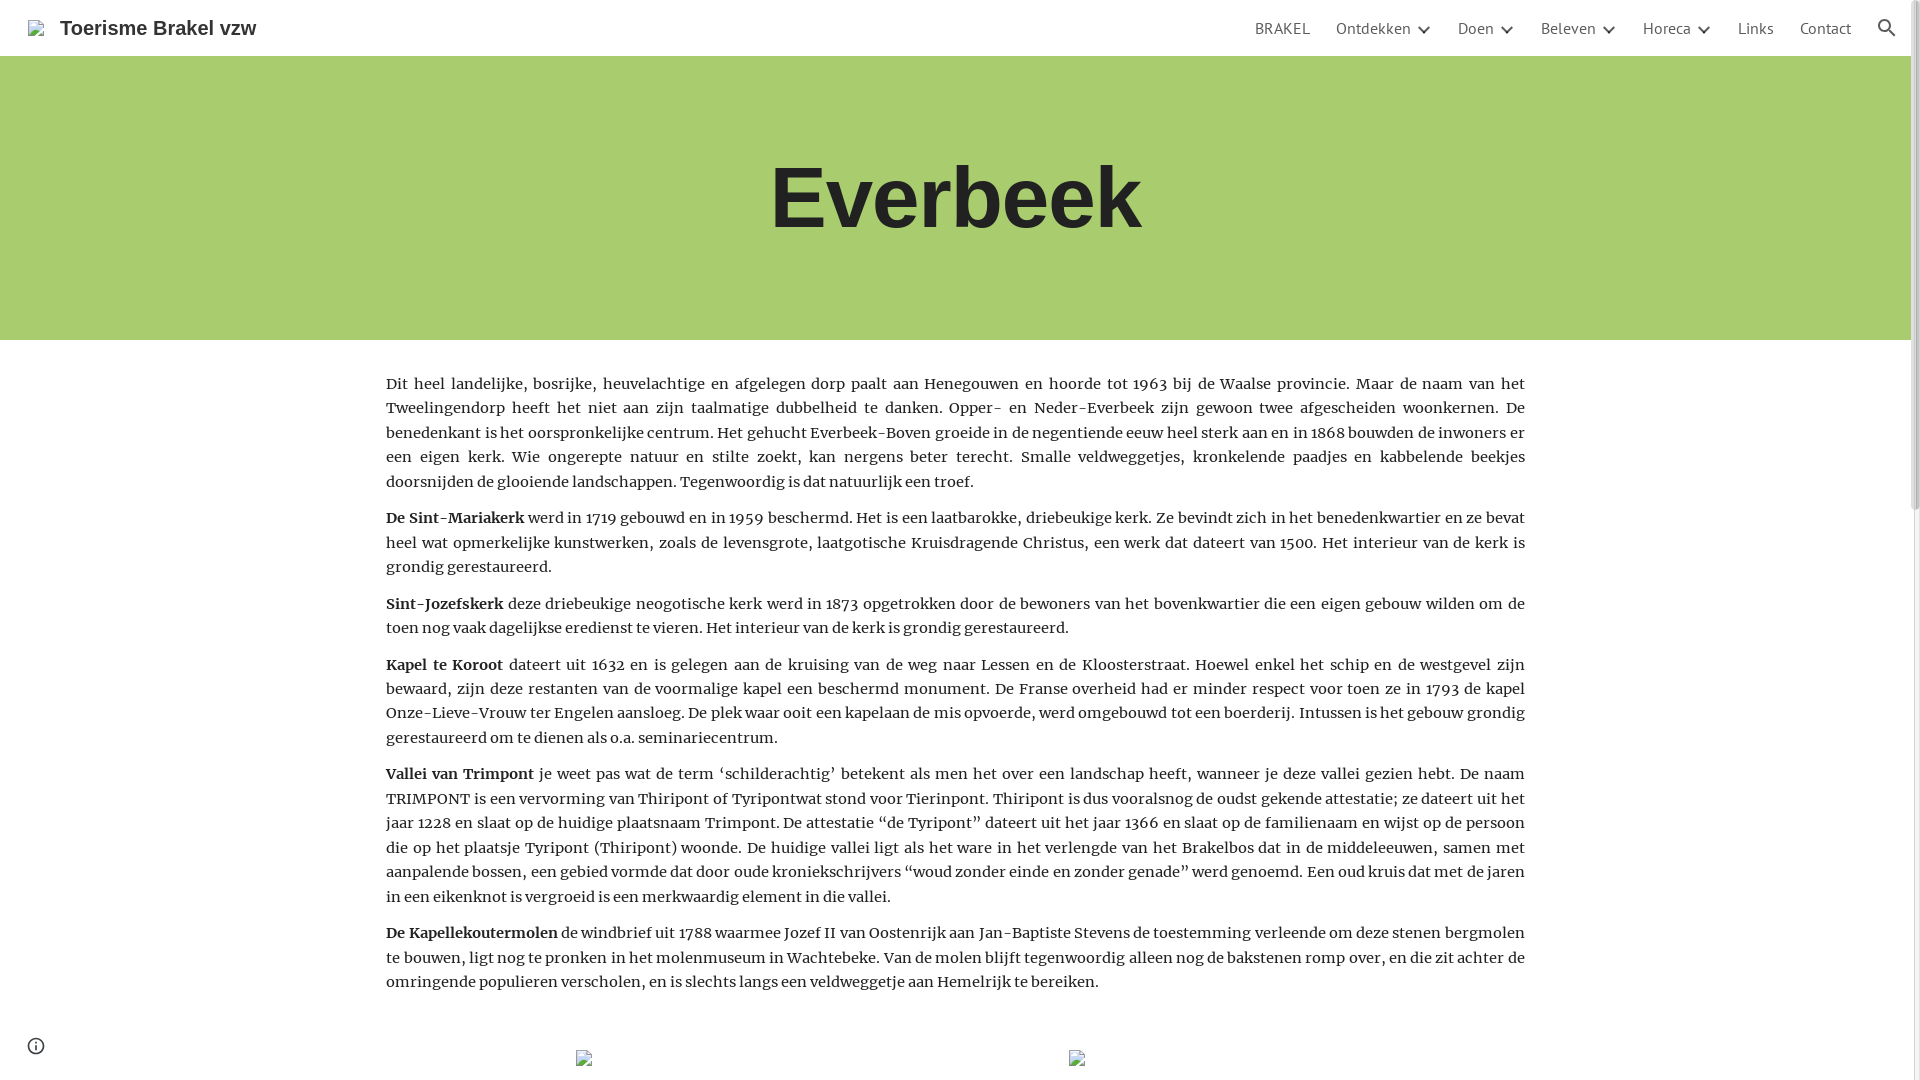 Image resolution: width=1920 pixels, height=1080 pixels. Describe the element at coordinates (1476, 28) in the screenshot. I see `Doen` at that location.